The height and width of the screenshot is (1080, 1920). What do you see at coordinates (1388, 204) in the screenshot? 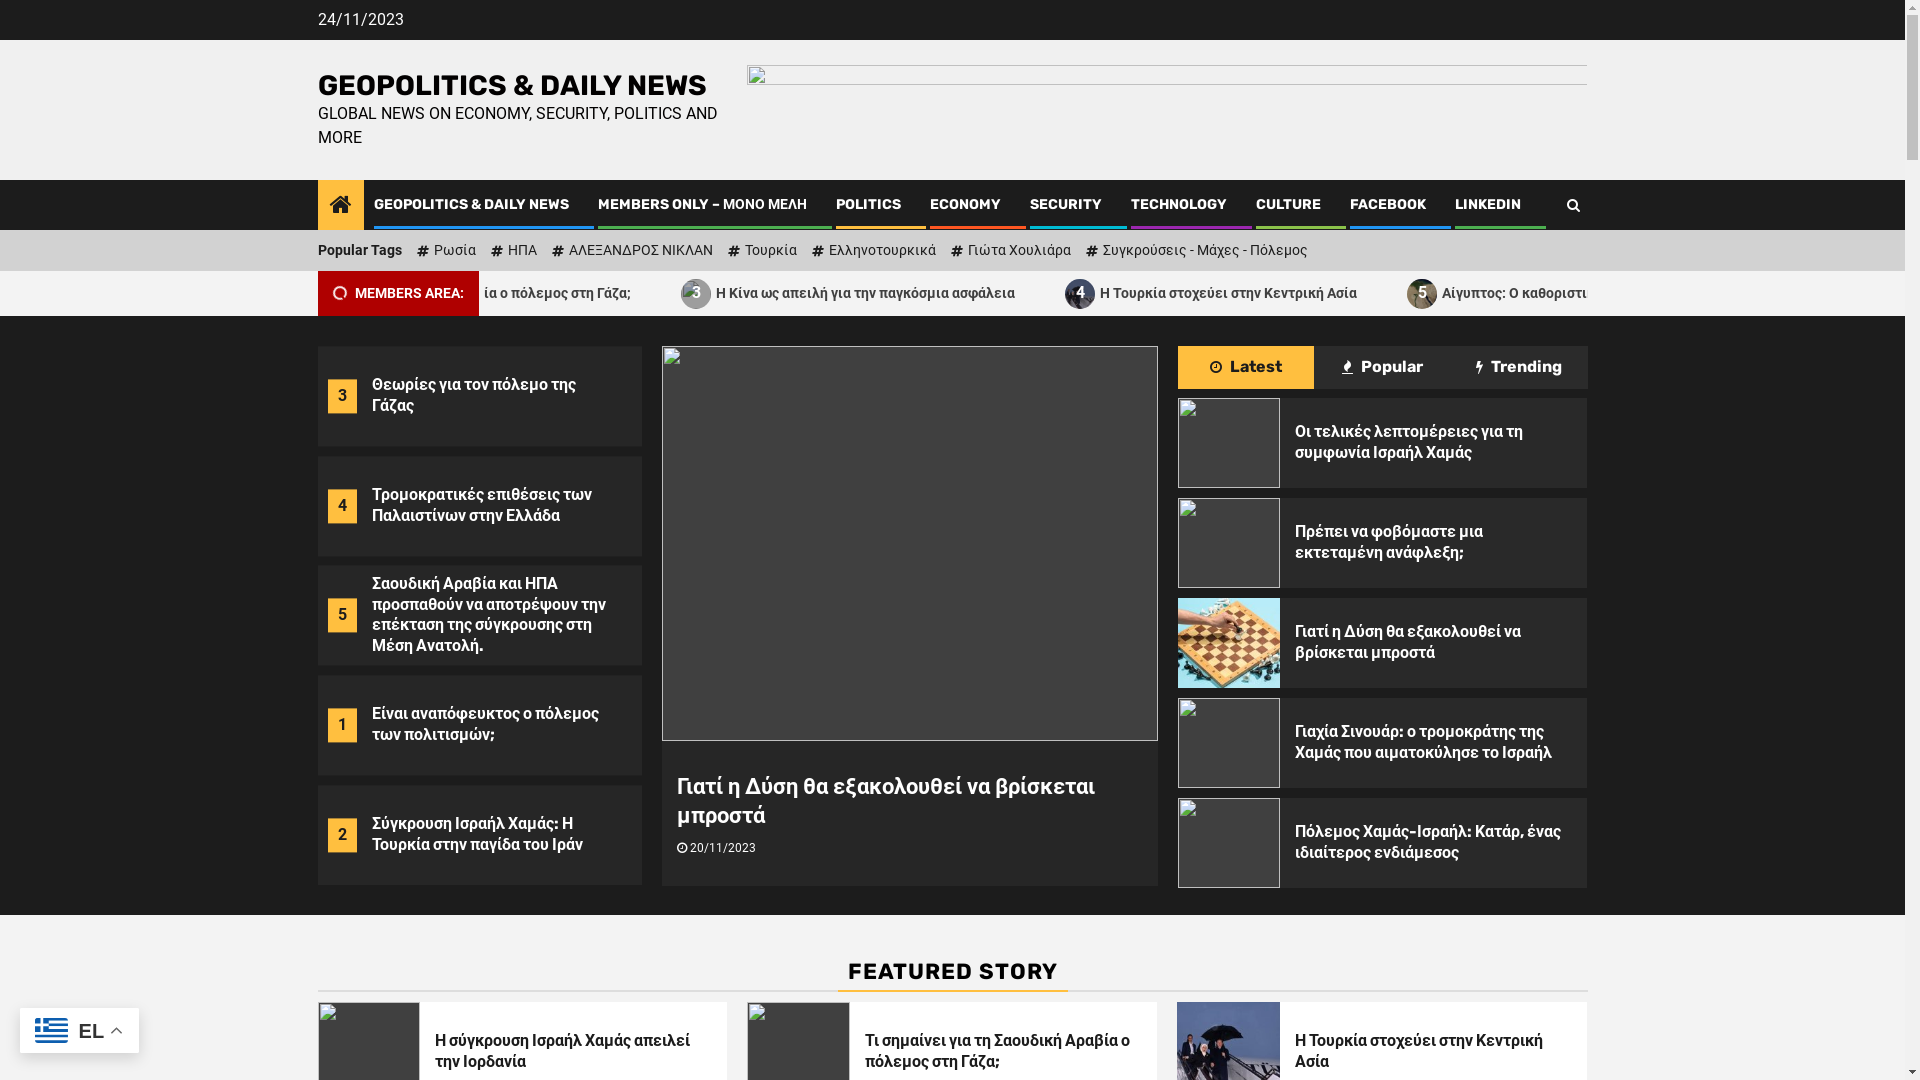
I see `FACEBOOK` at bounding box center [1388, 204].